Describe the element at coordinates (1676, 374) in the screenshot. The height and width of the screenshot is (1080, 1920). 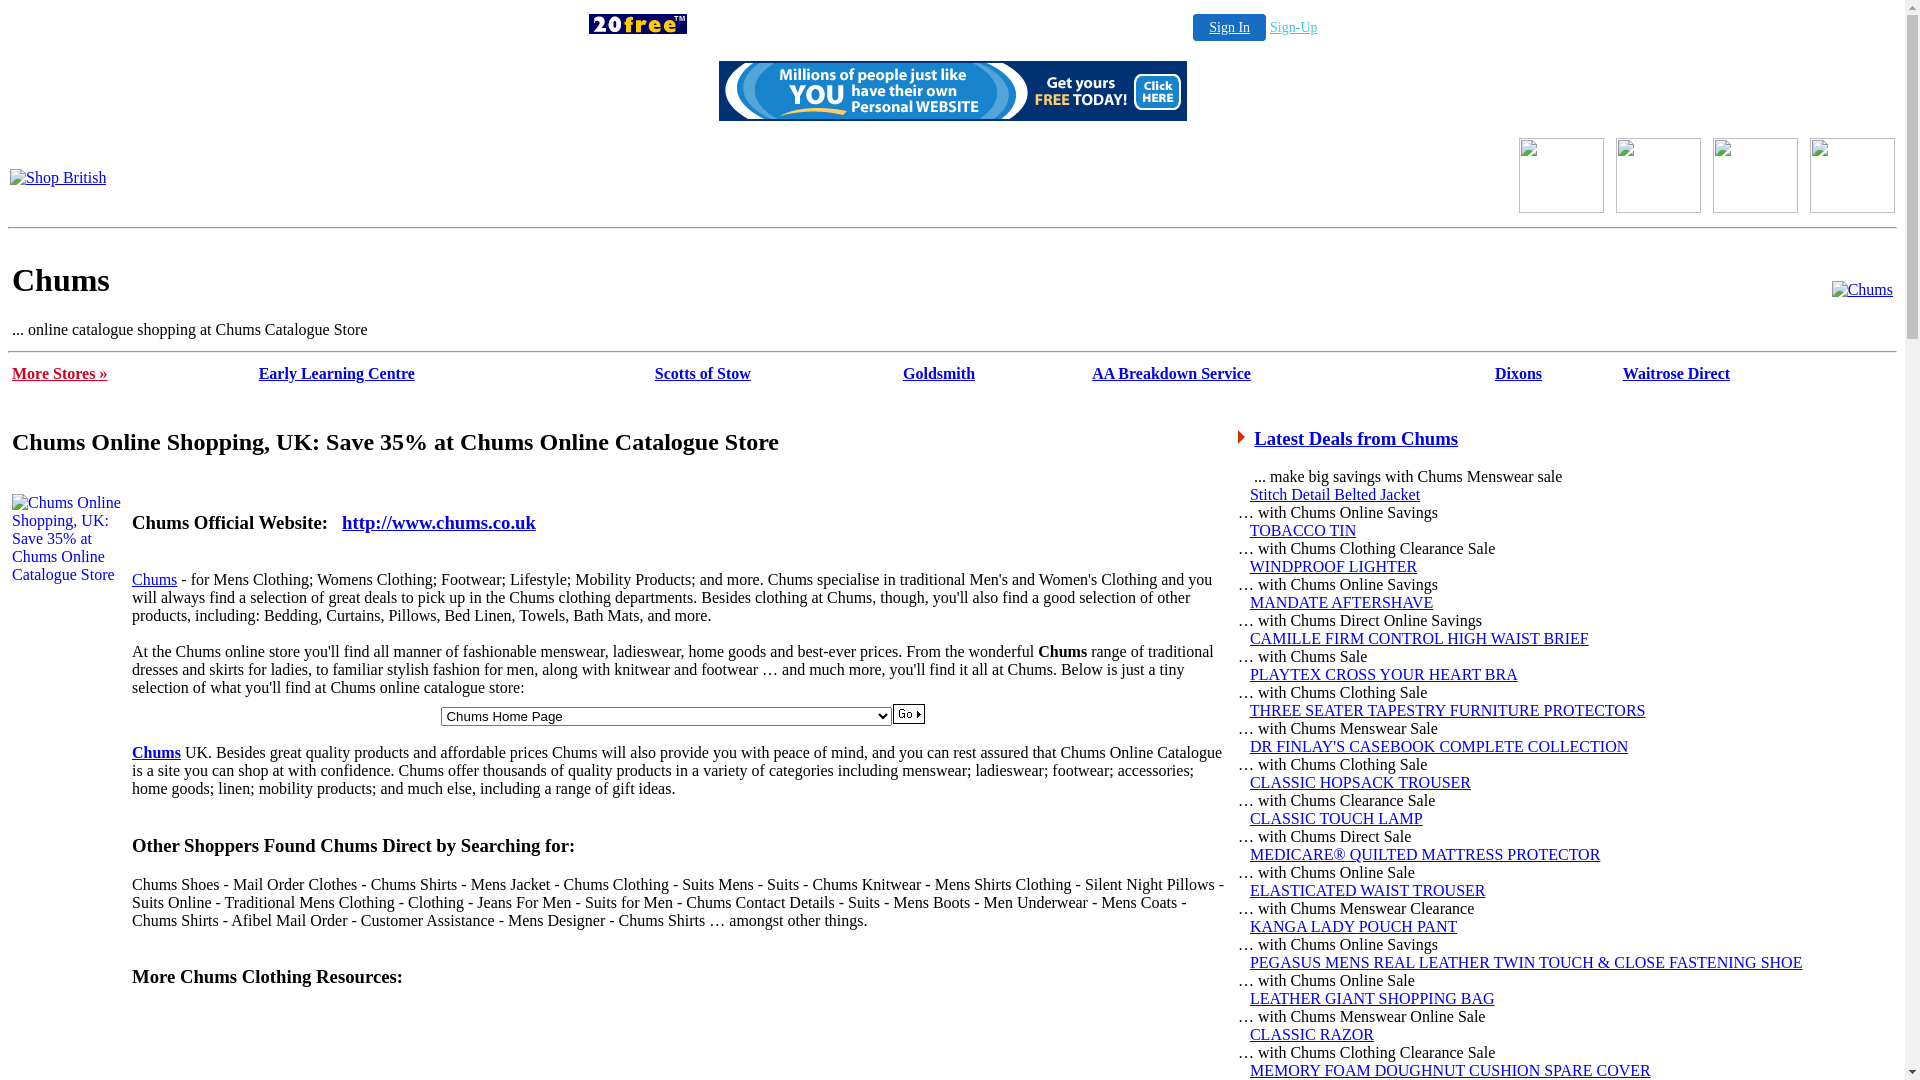
I see `Waitrose Direct` at that location.